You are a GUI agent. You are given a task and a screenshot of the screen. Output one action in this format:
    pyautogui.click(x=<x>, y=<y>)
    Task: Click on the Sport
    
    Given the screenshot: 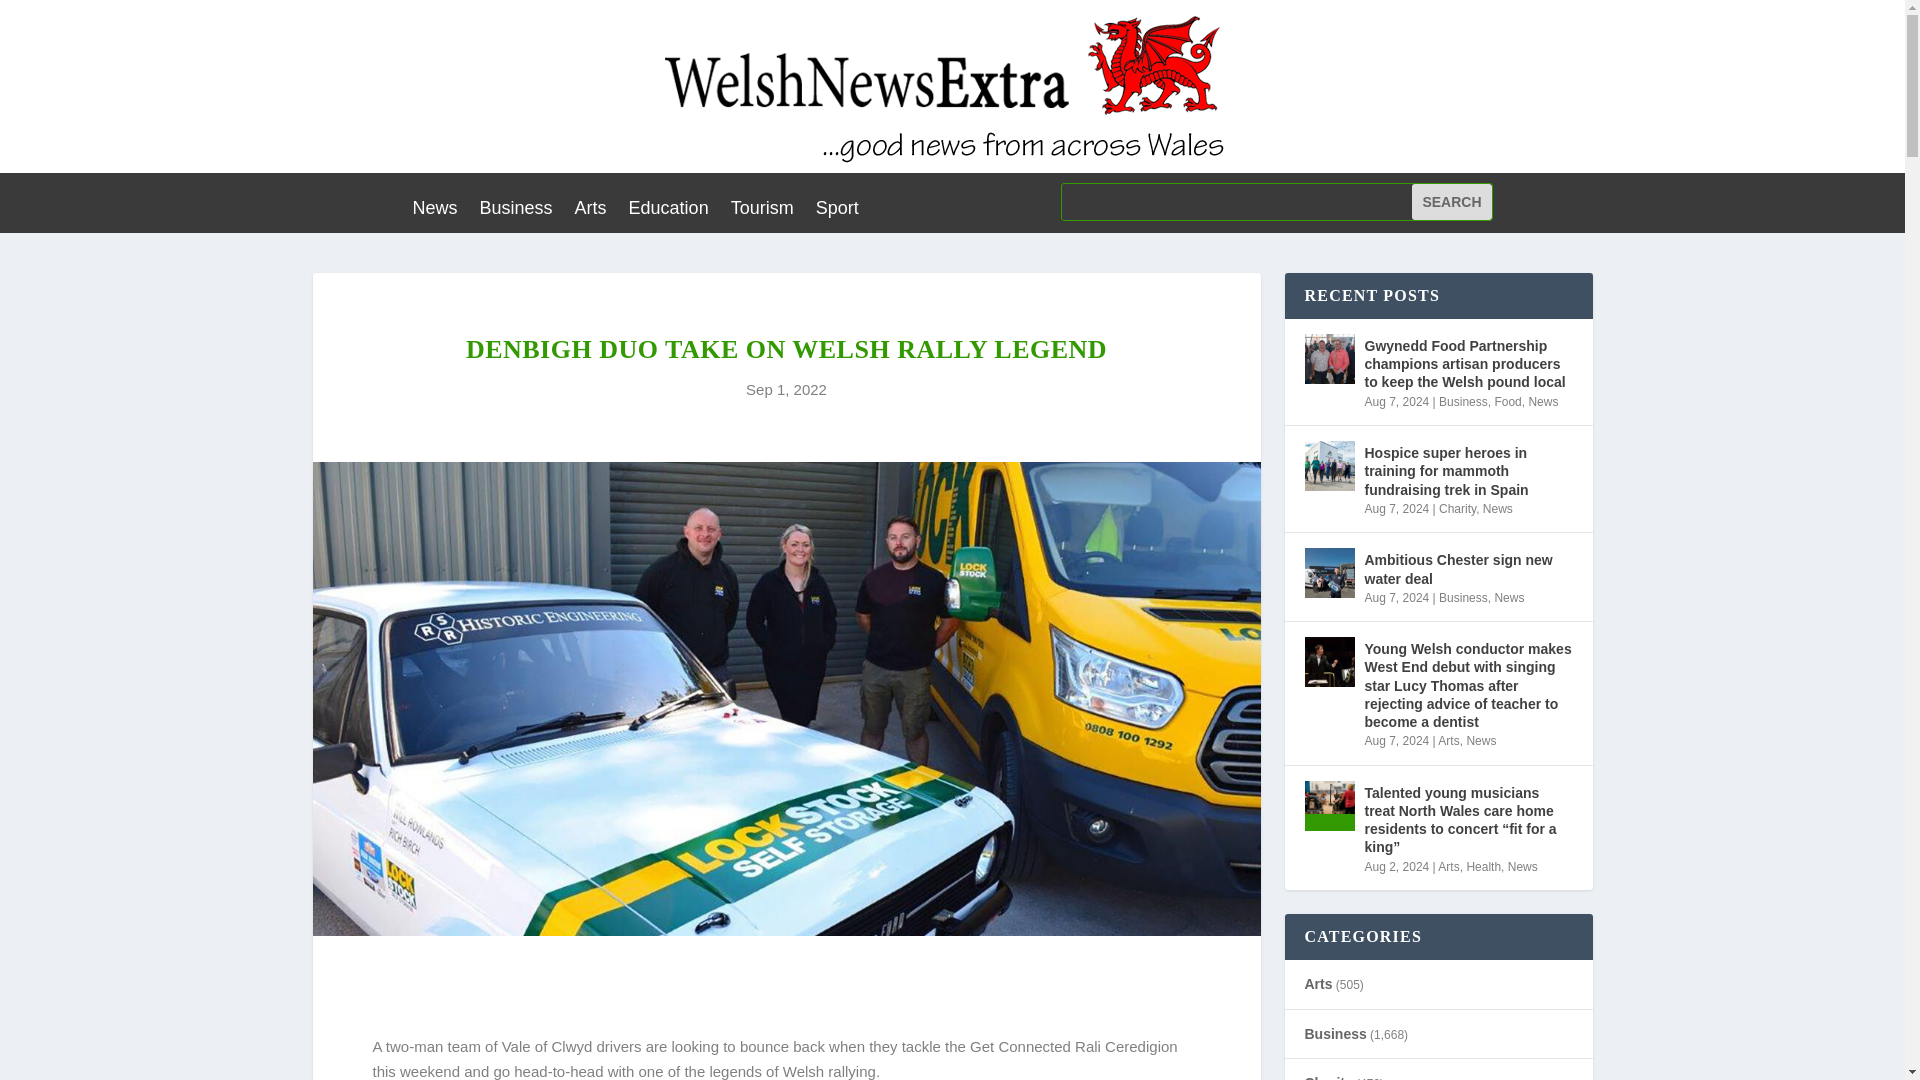 What is the action you would take?
    pyautogui.click(x=837, y=211)
    